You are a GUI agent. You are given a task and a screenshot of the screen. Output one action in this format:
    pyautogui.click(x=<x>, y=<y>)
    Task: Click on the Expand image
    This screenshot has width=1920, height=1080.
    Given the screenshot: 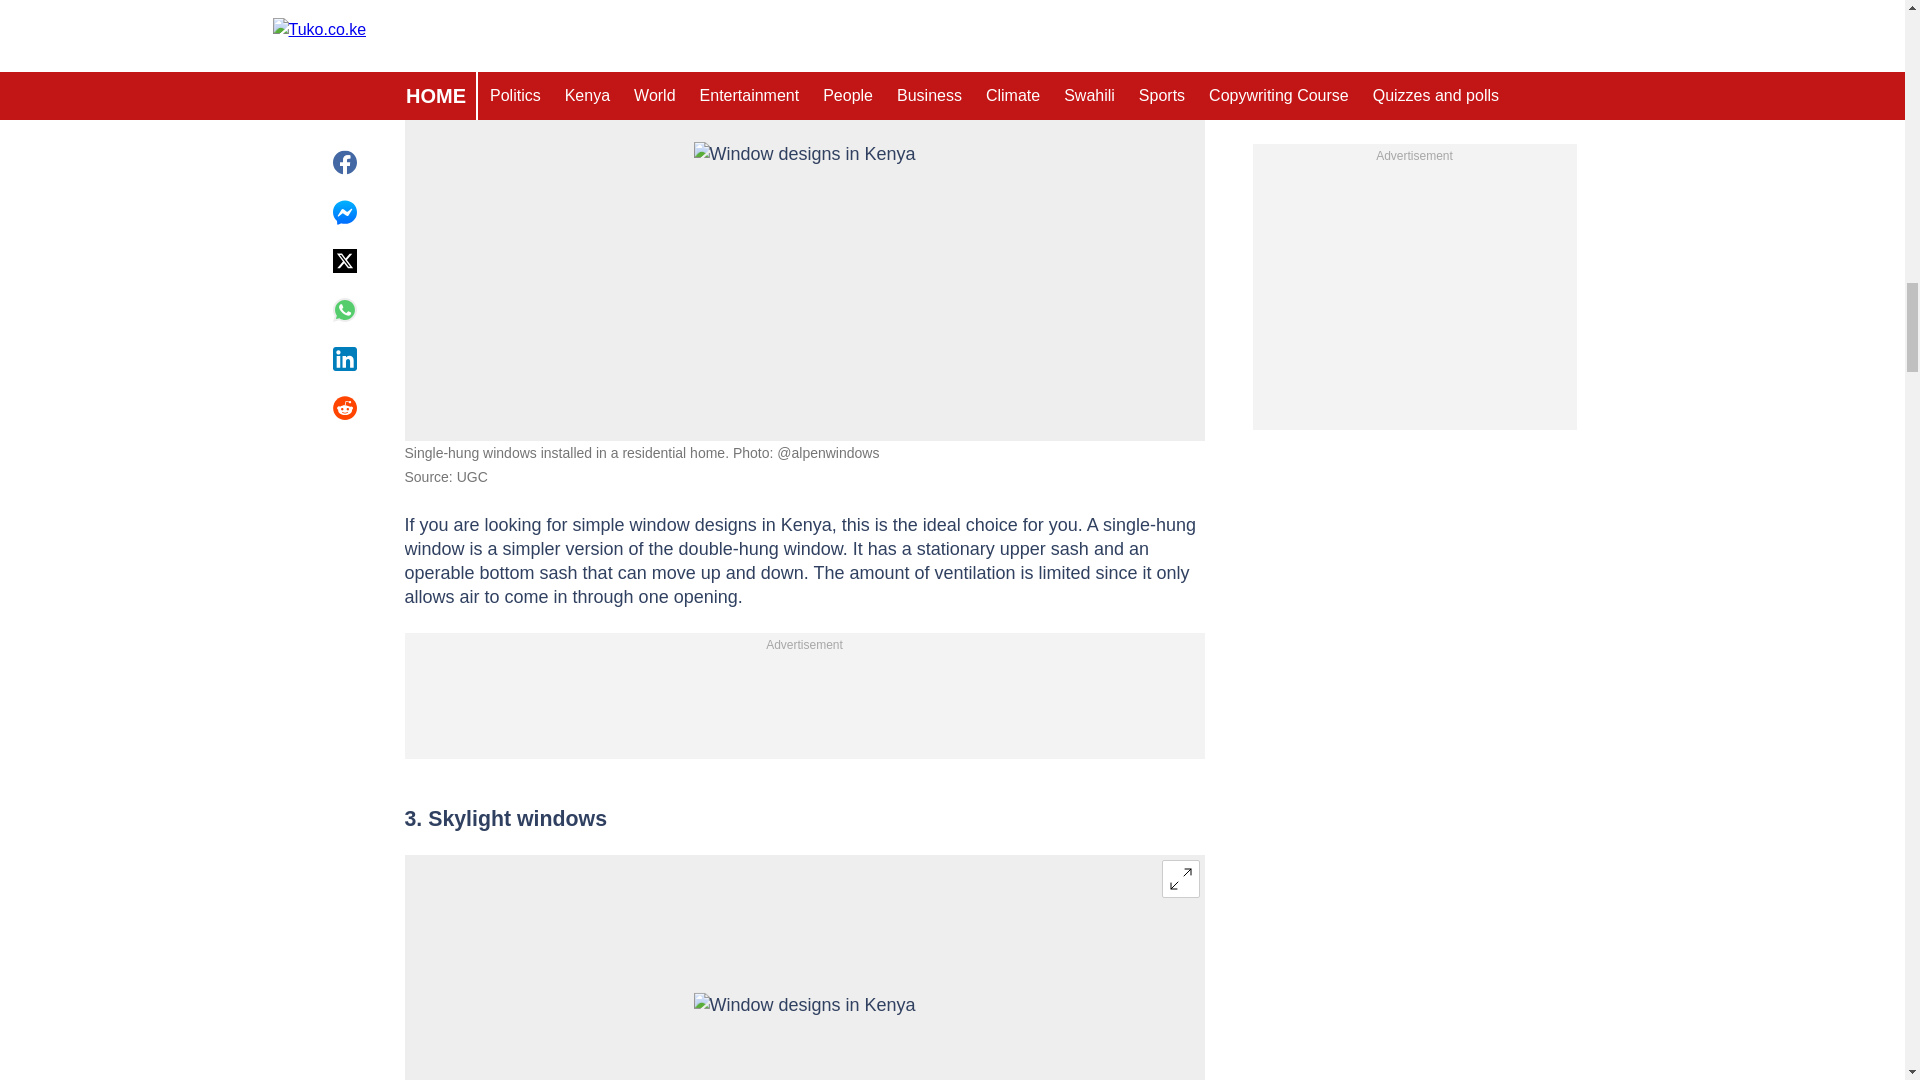 What is the action you would take?
    pyautogui.click(x=1180, y=16)
    